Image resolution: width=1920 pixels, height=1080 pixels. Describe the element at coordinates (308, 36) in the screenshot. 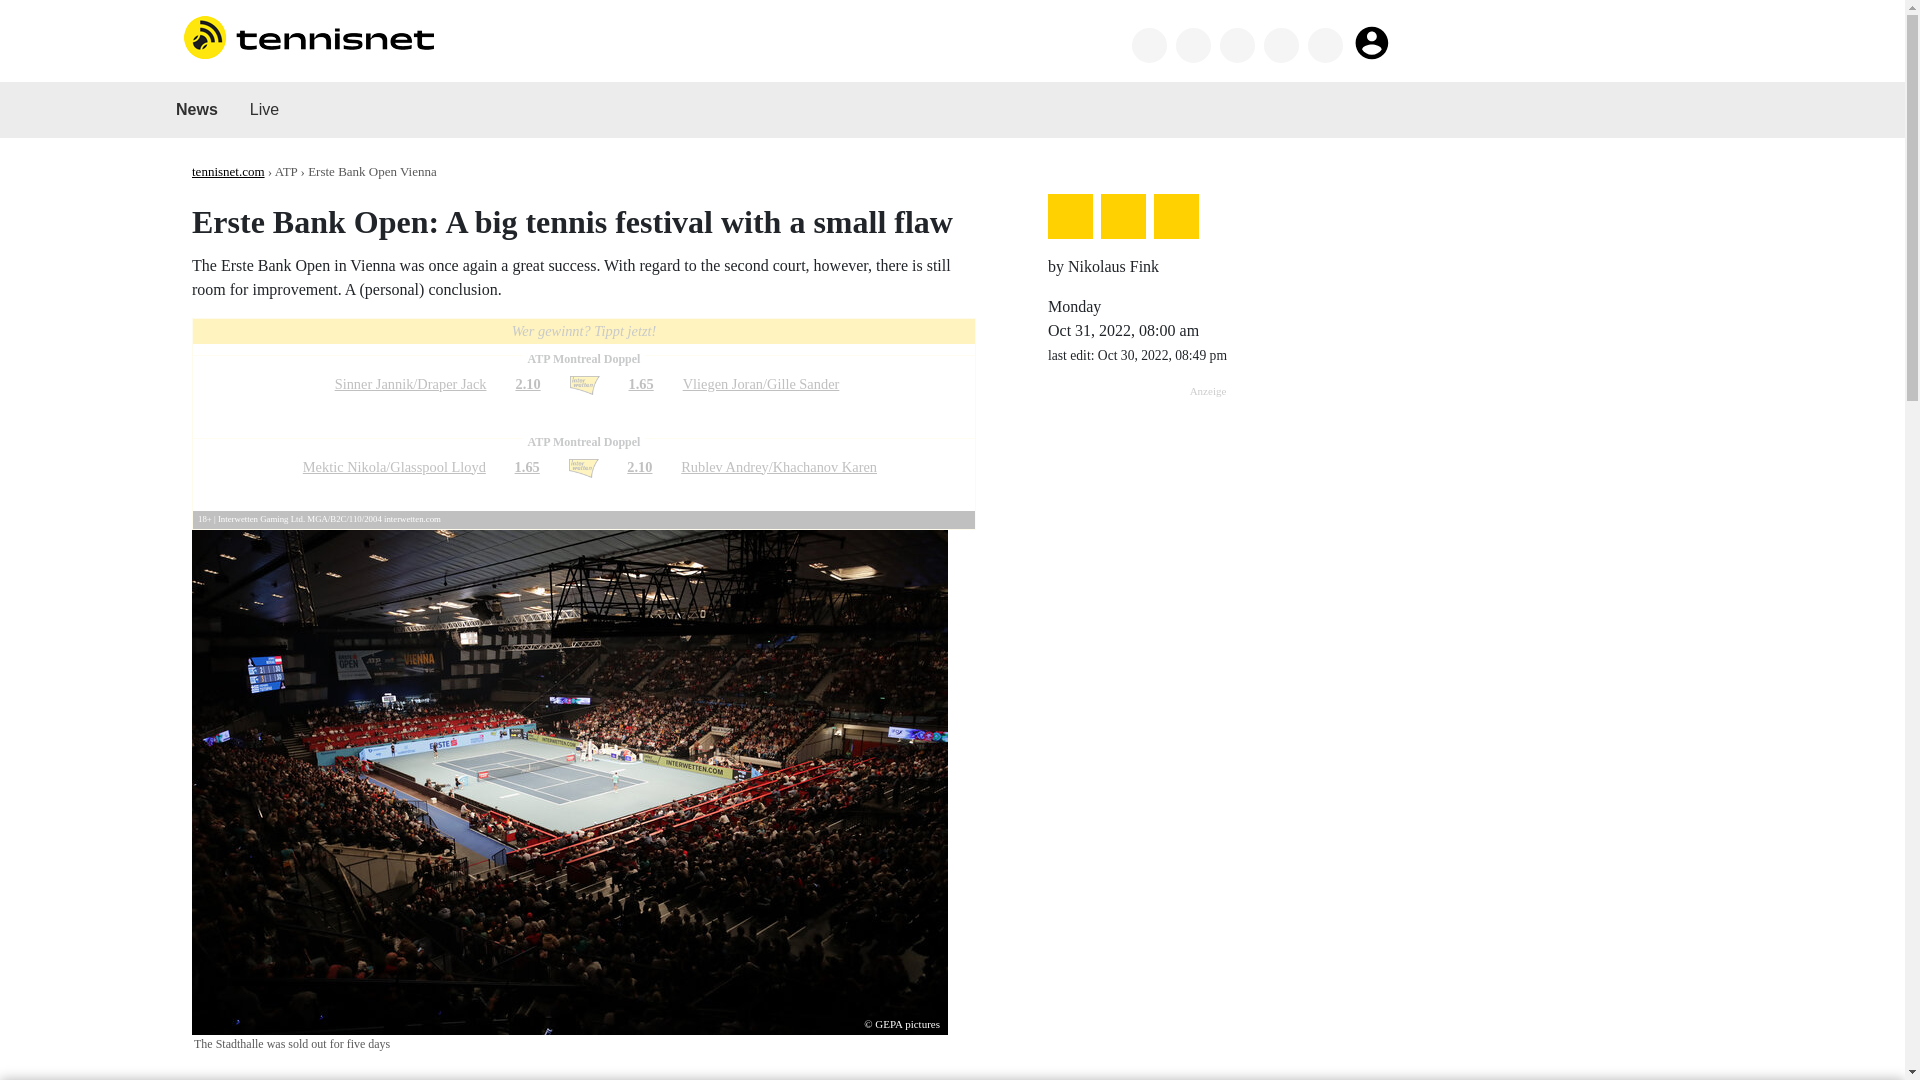

I see `Homepage tennisnet.com` at that location.